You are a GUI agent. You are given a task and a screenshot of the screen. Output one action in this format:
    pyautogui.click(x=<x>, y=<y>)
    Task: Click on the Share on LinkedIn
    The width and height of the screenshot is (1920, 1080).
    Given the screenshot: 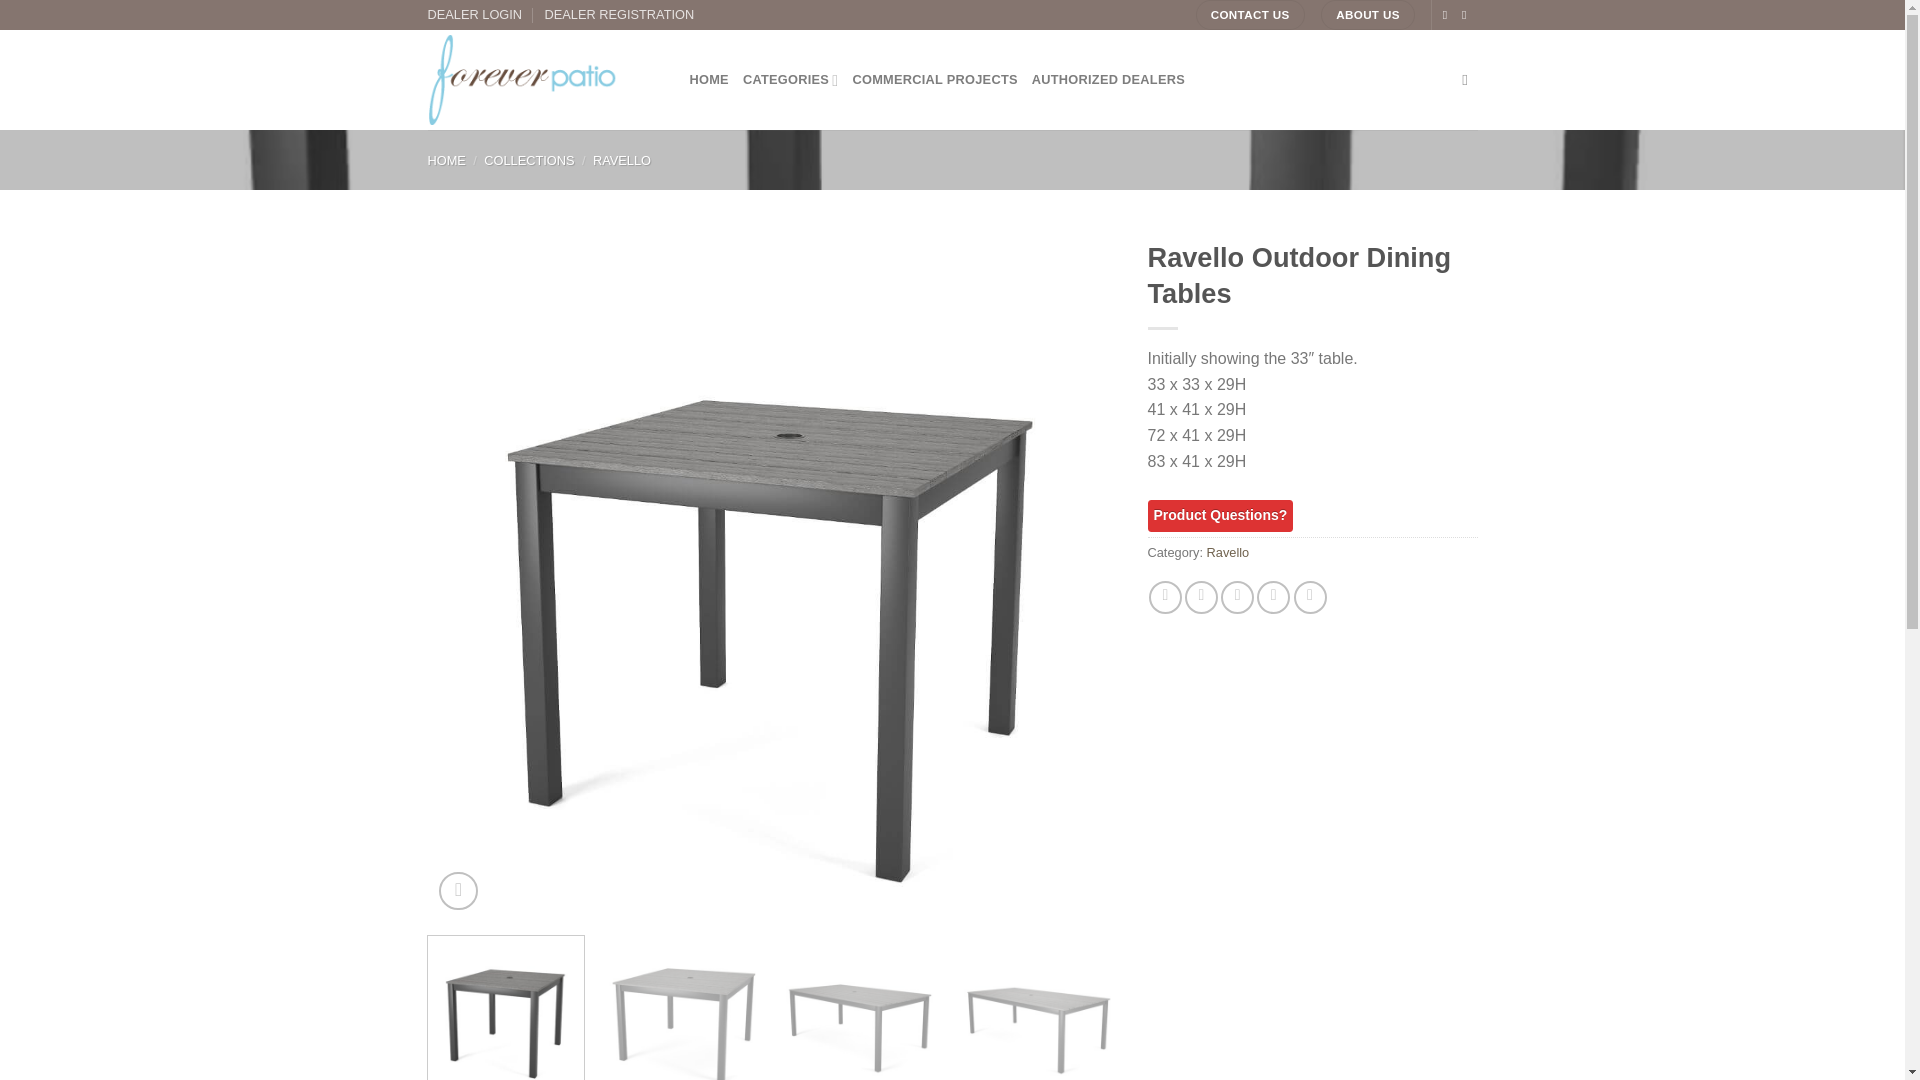 What is the action you would take?
    pyautogui.click(x=1310, y=598)
    